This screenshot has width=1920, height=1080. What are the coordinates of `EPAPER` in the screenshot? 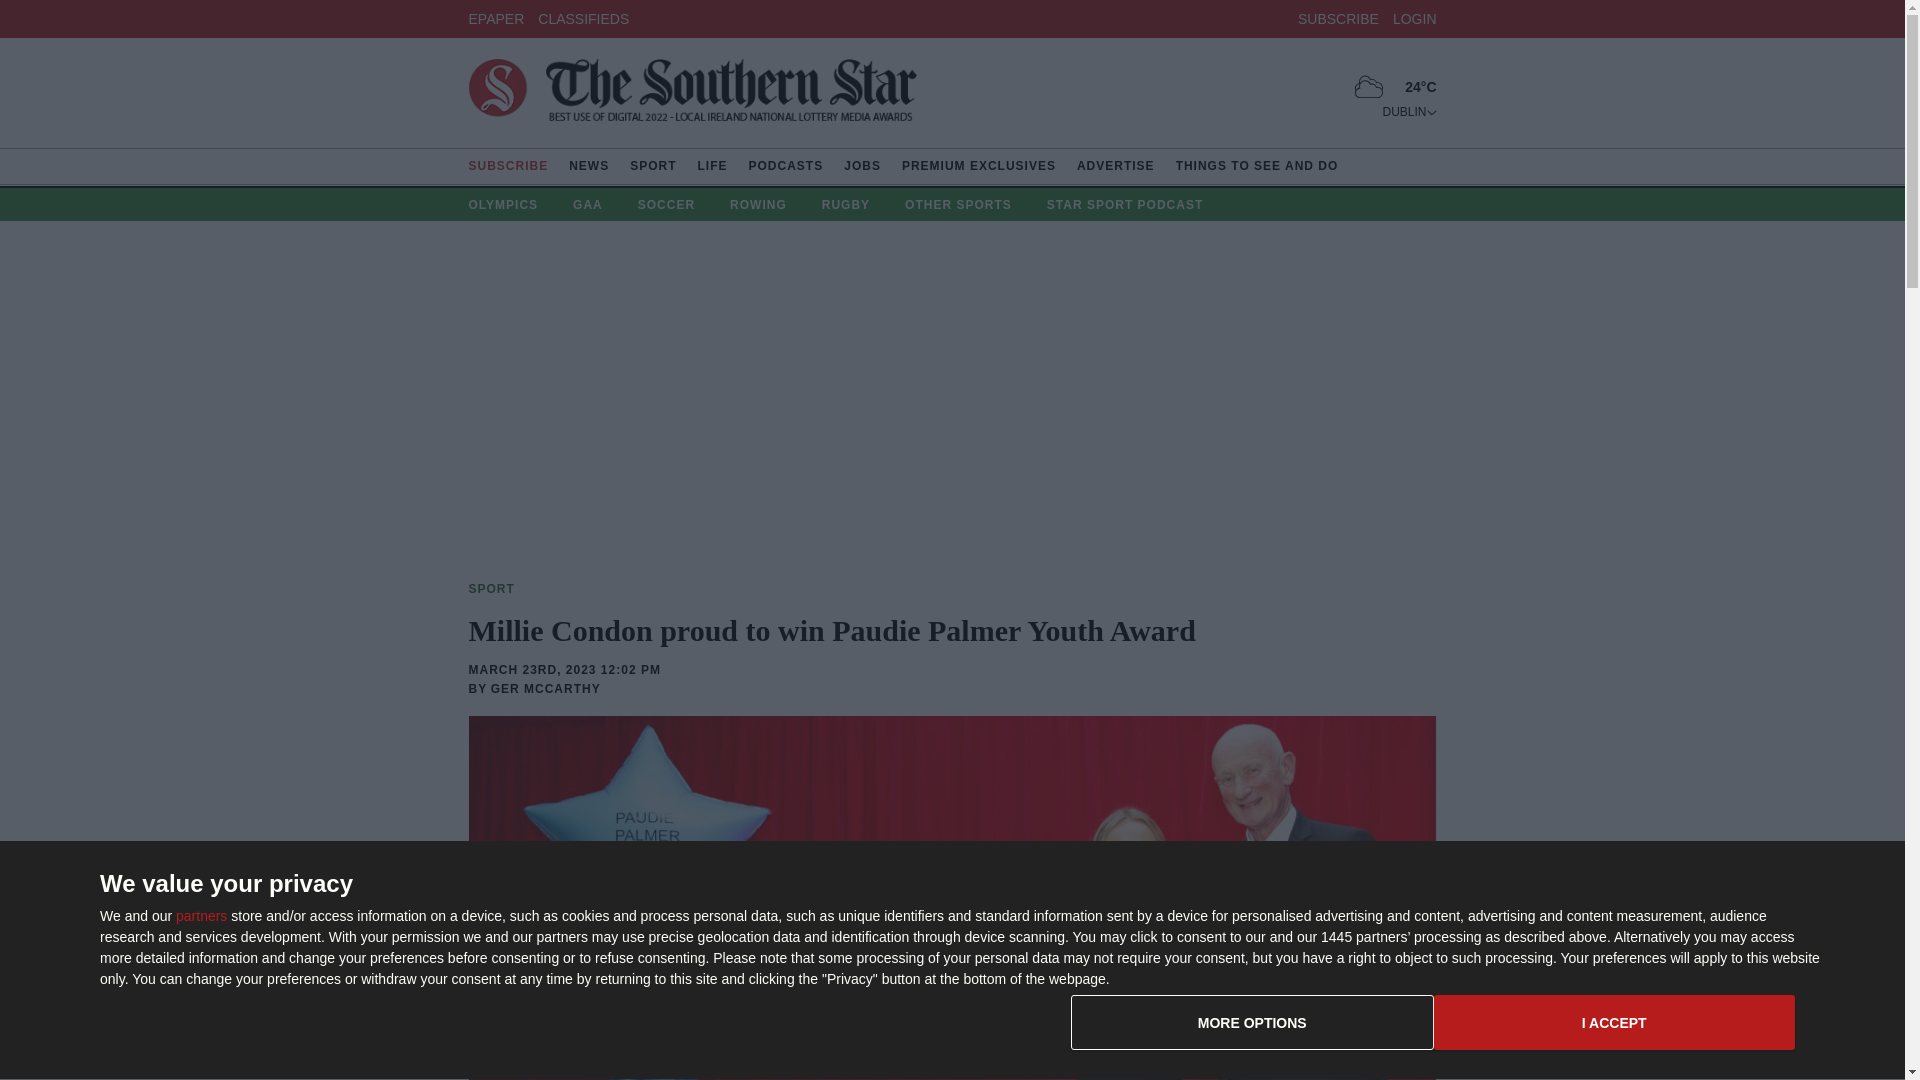 It's located at (583, 17).